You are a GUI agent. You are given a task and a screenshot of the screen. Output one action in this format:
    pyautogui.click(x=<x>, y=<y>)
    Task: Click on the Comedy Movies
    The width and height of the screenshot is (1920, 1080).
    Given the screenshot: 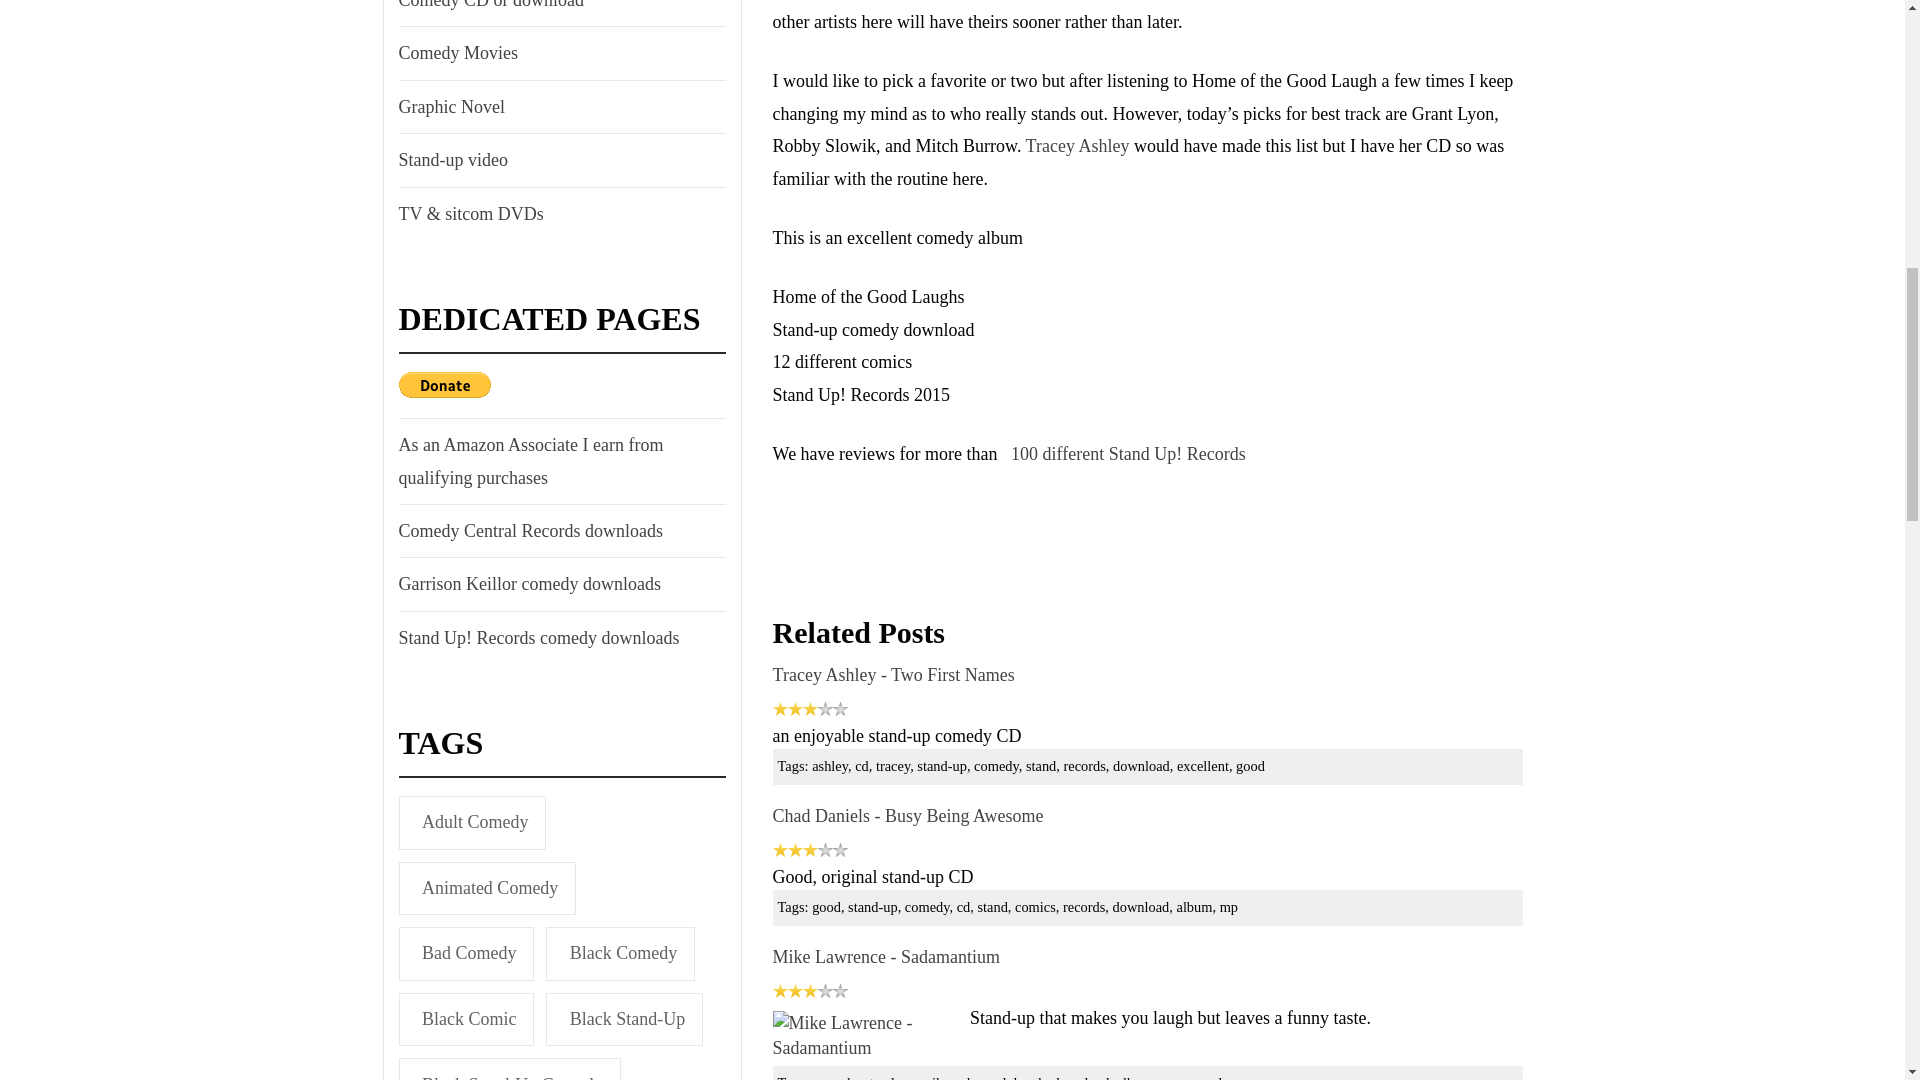 What is the action you would take?
    pyautogui.click(x=456, y=52)
    